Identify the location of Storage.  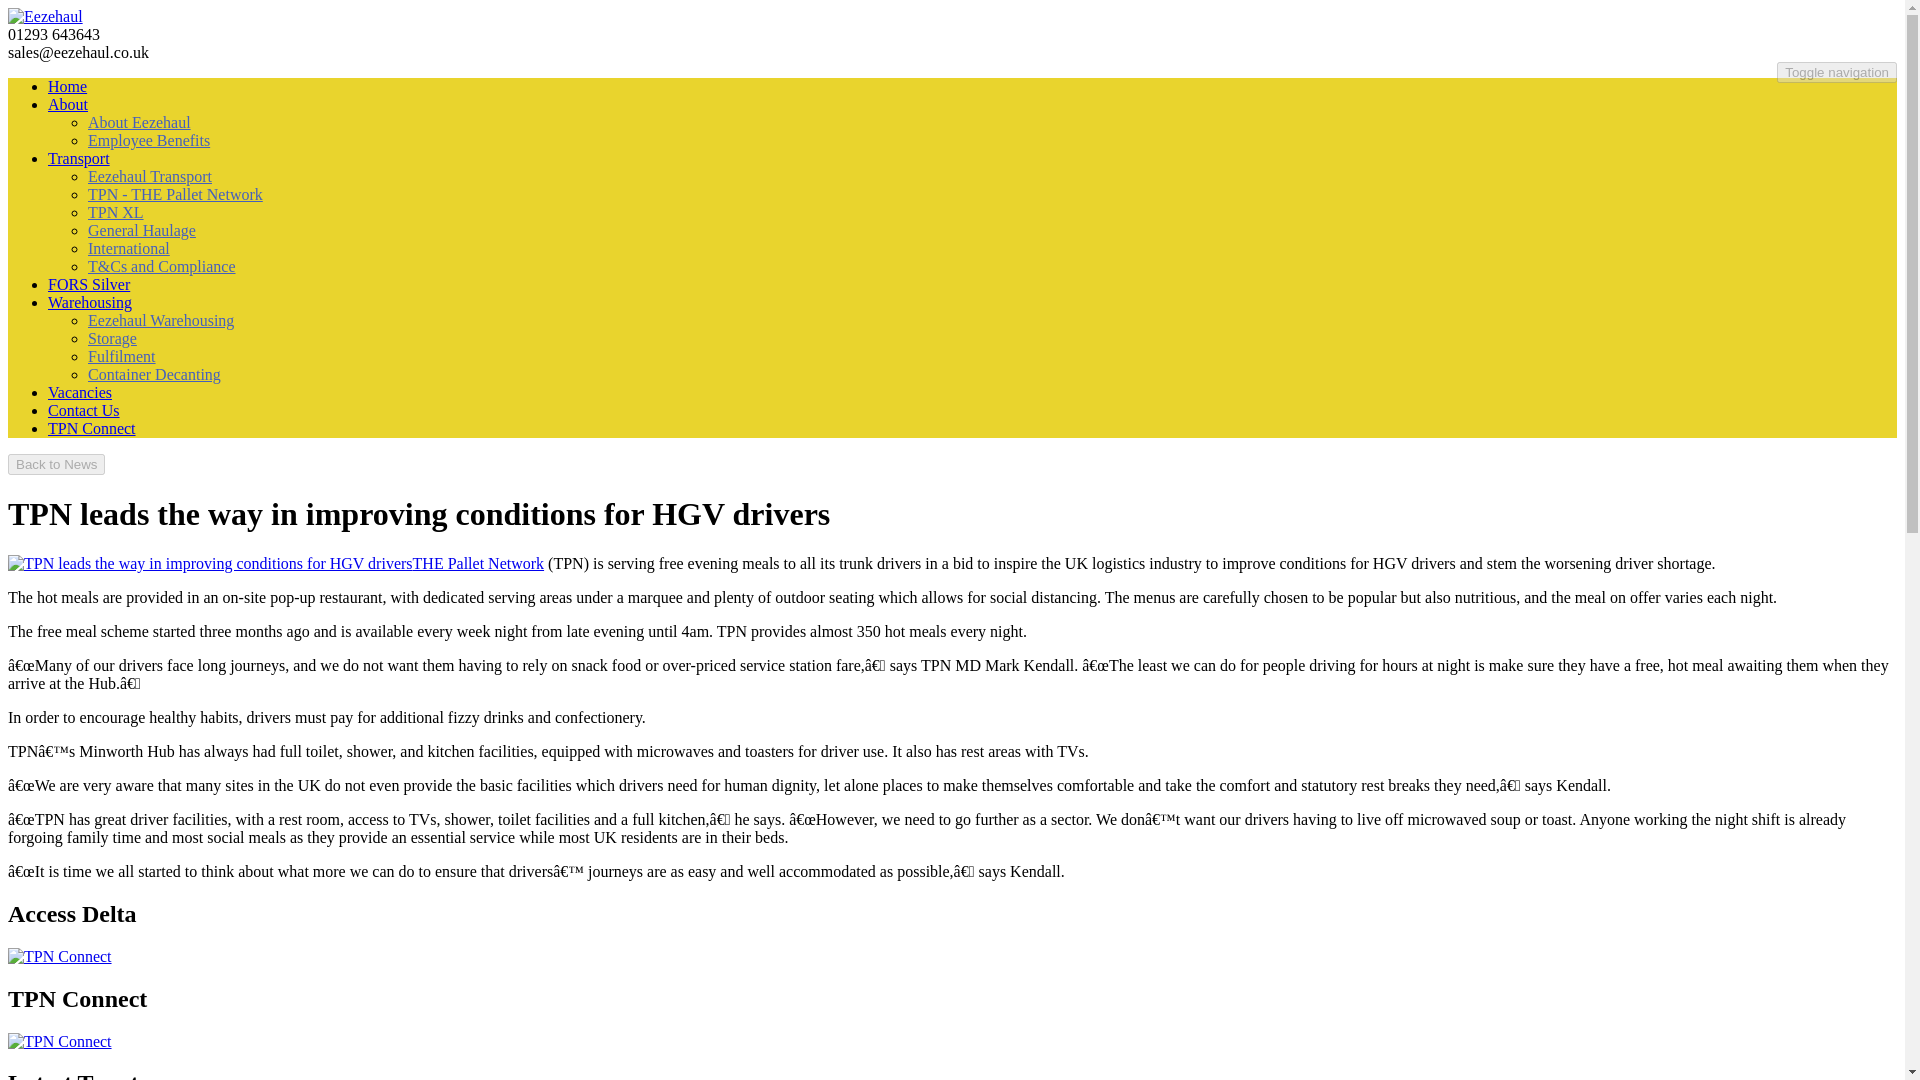
(112, 338).